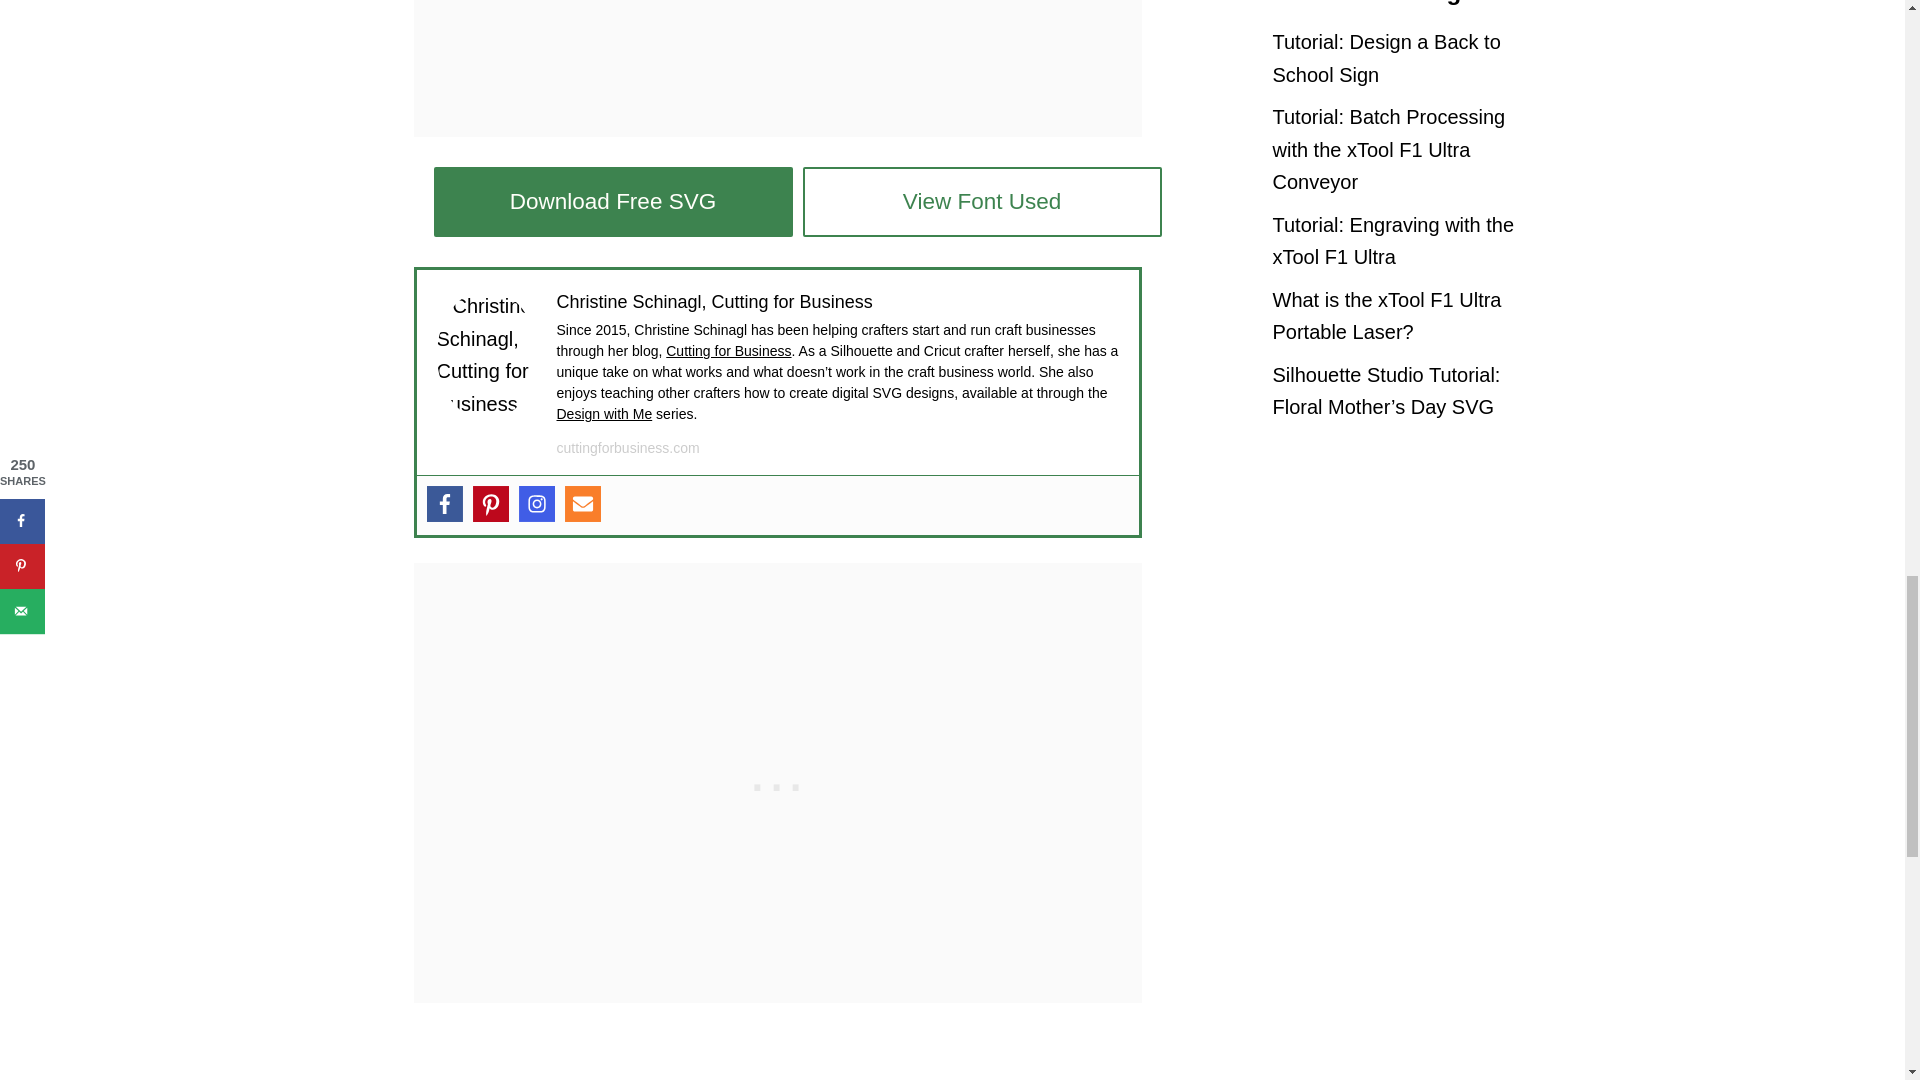 The image size is (1920, 1080). What do you see at coordinates (728, 350) in the screenshot?
I see `Cutting for Business` at bounding box center [728, 350].